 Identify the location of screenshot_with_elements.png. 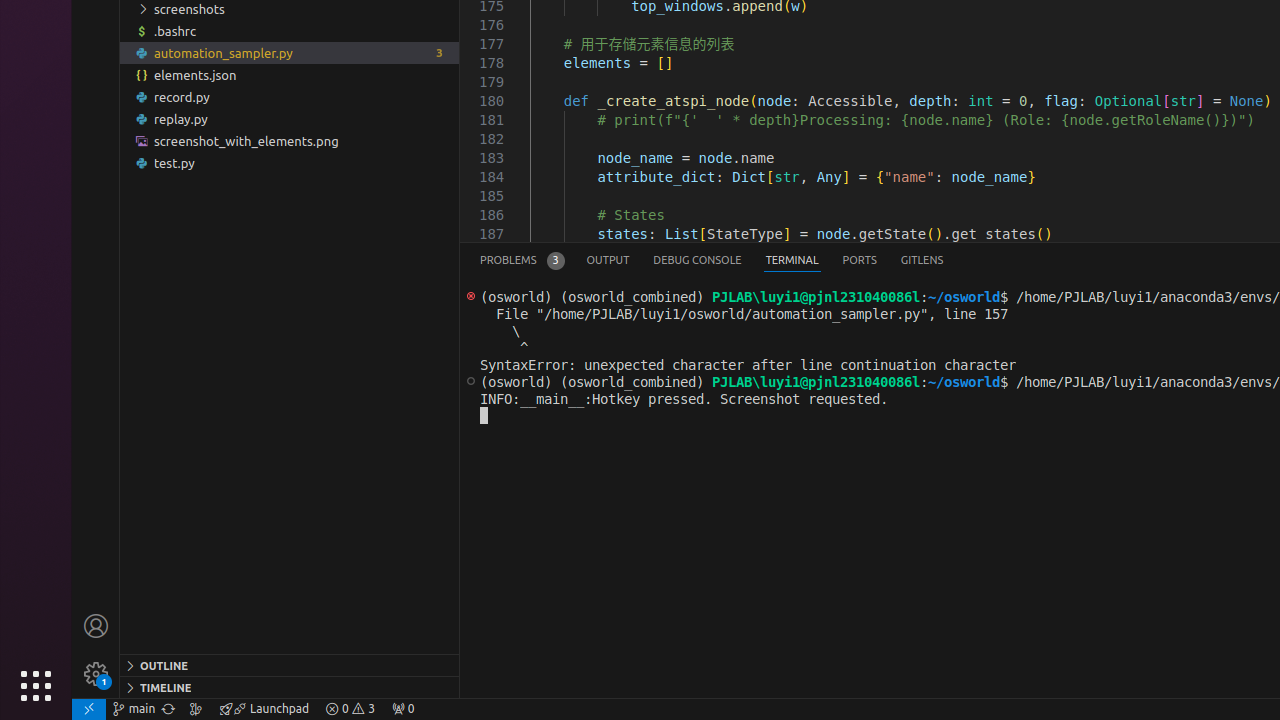
(290, 141).